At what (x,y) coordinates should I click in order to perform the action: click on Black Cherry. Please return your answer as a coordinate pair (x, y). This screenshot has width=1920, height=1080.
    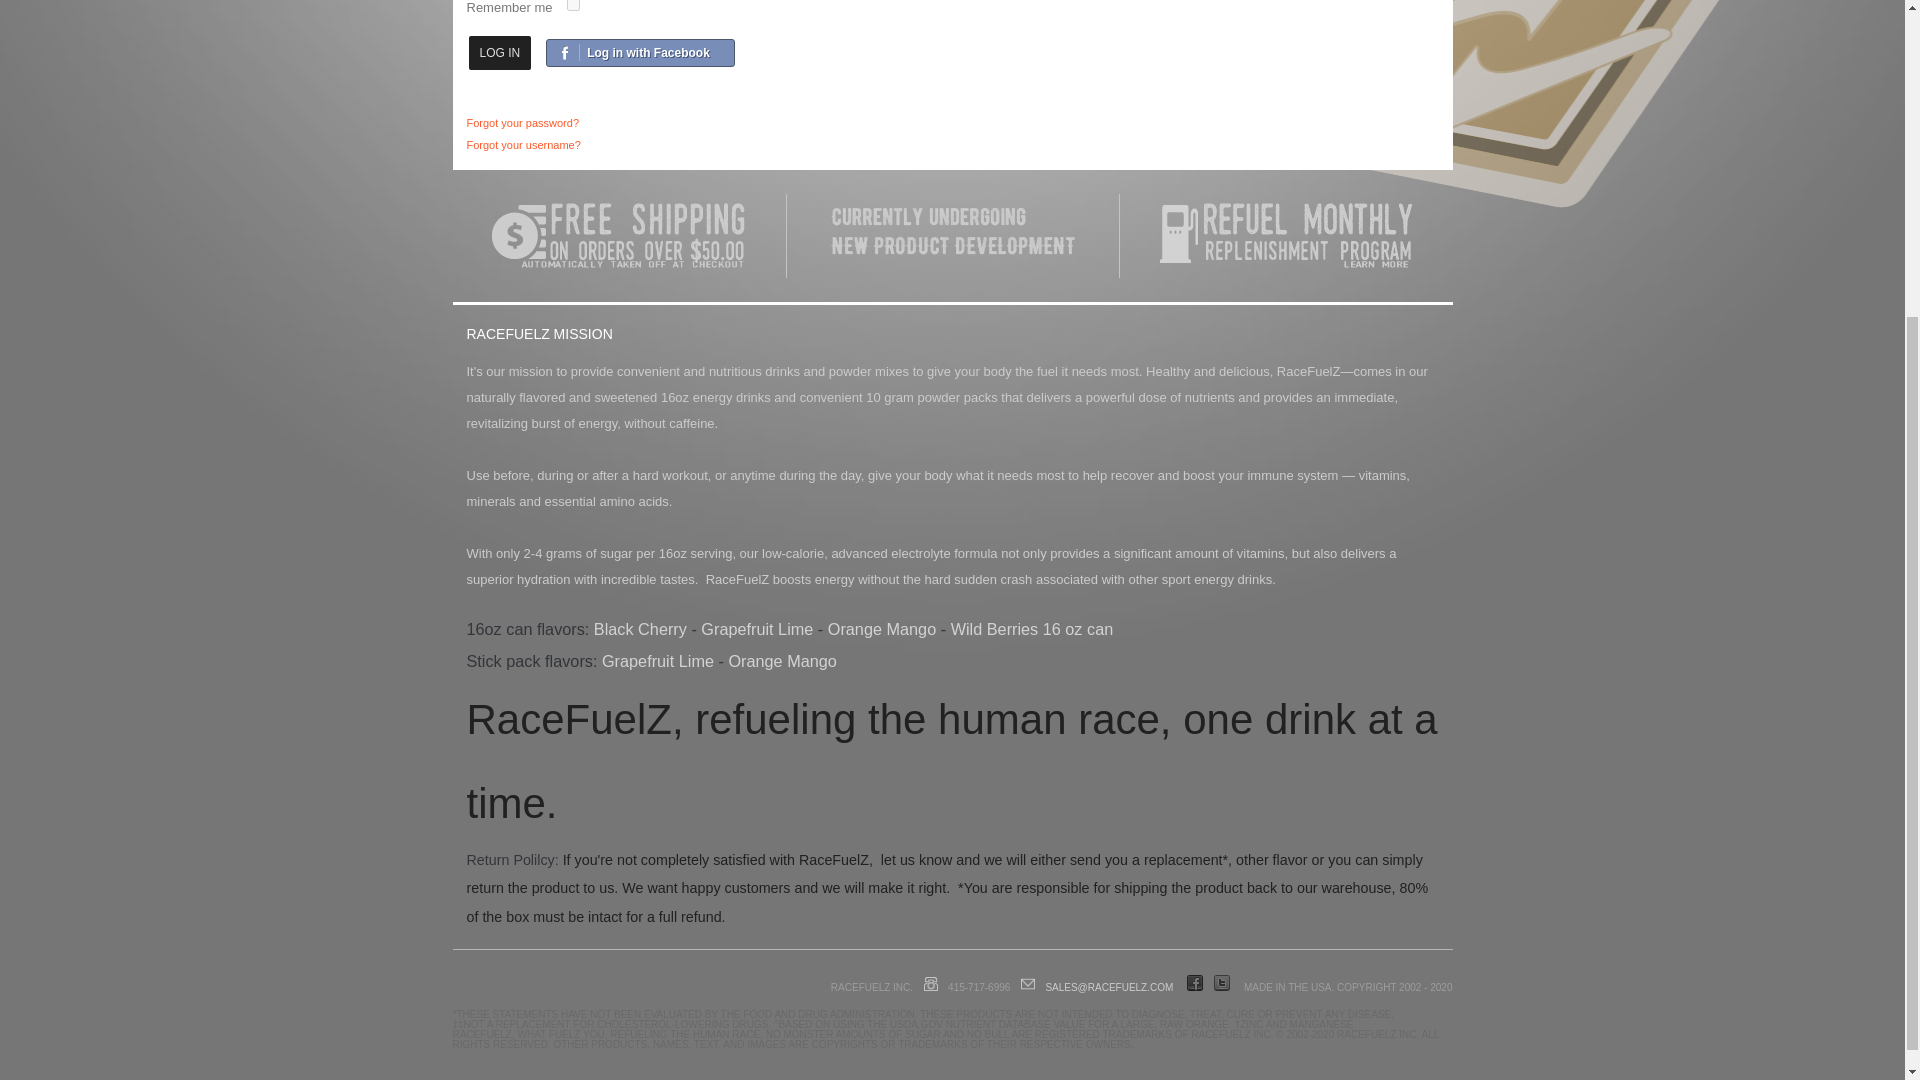
    Looking at the image, I should click on (640, 628).